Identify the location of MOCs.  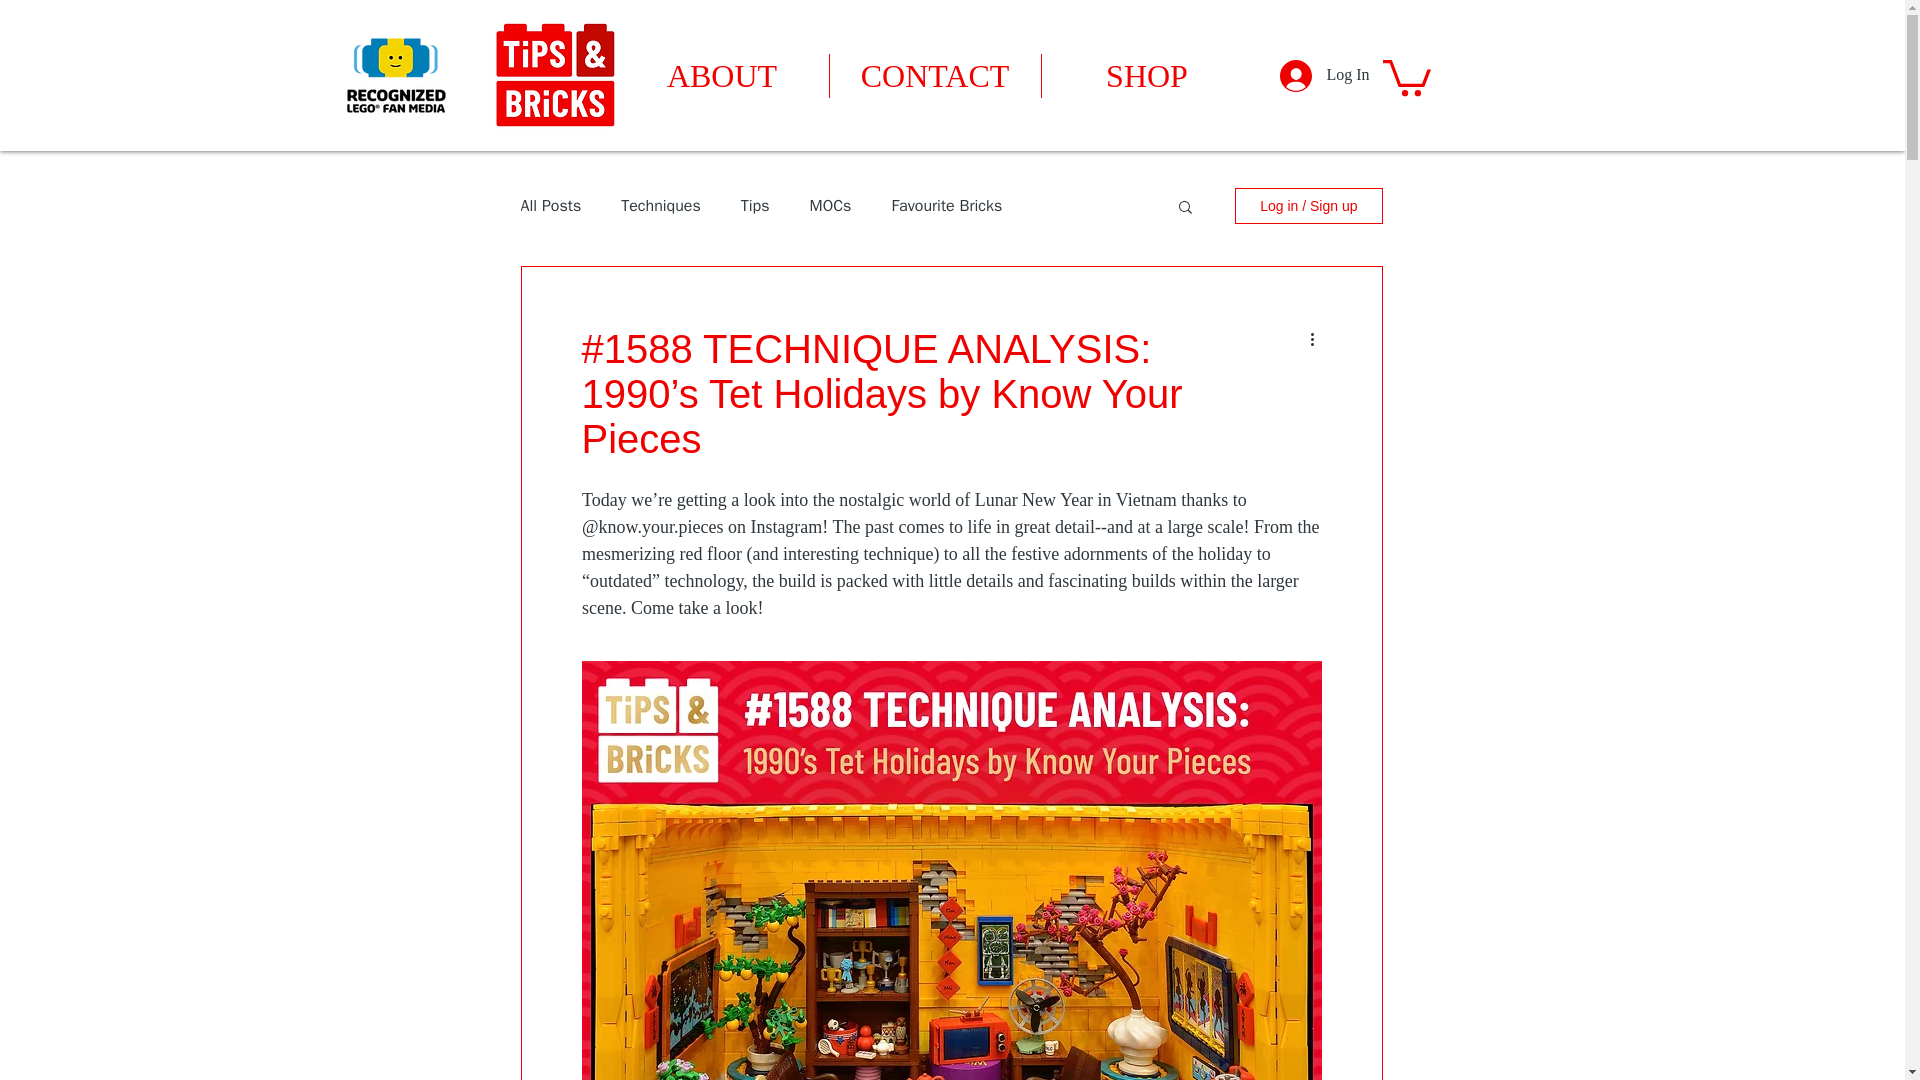
(831, 206).